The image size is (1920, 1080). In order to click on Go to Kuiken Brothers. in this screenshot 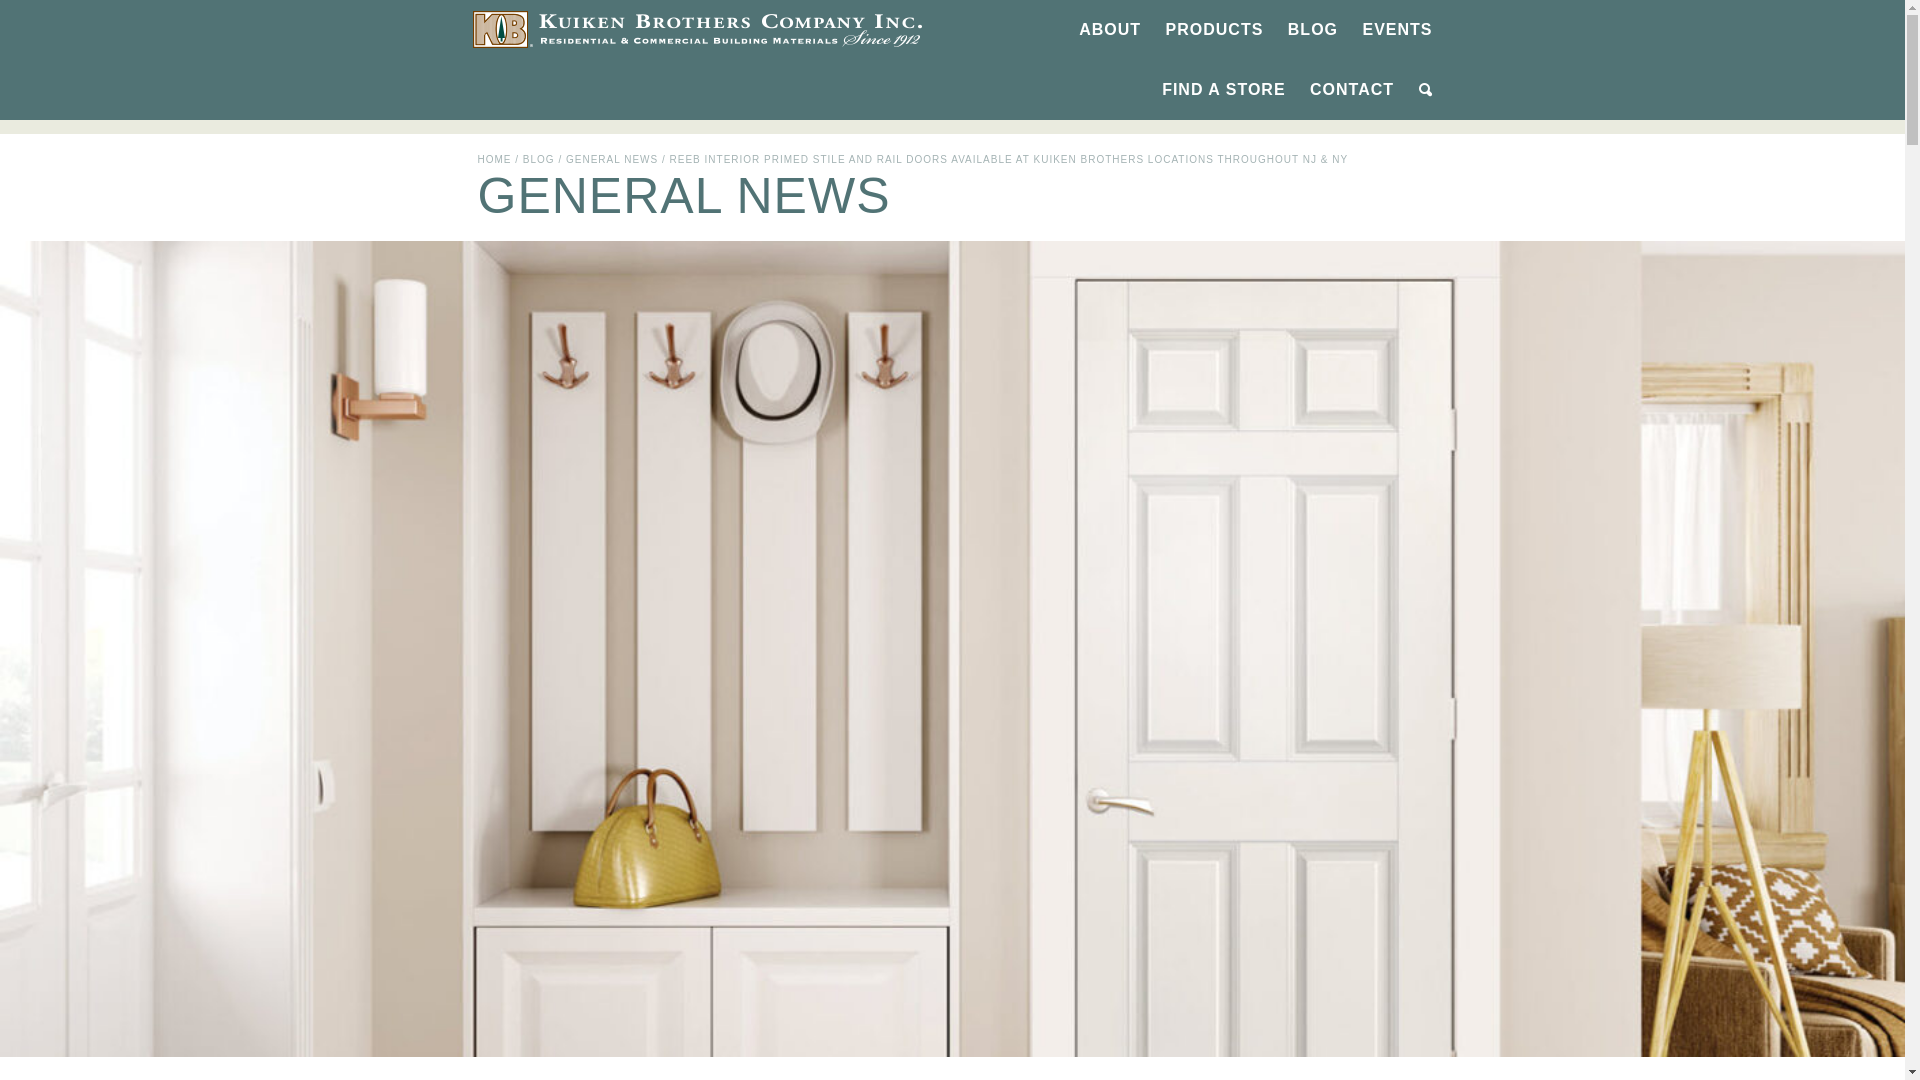, I will do `click(495, 160)`.